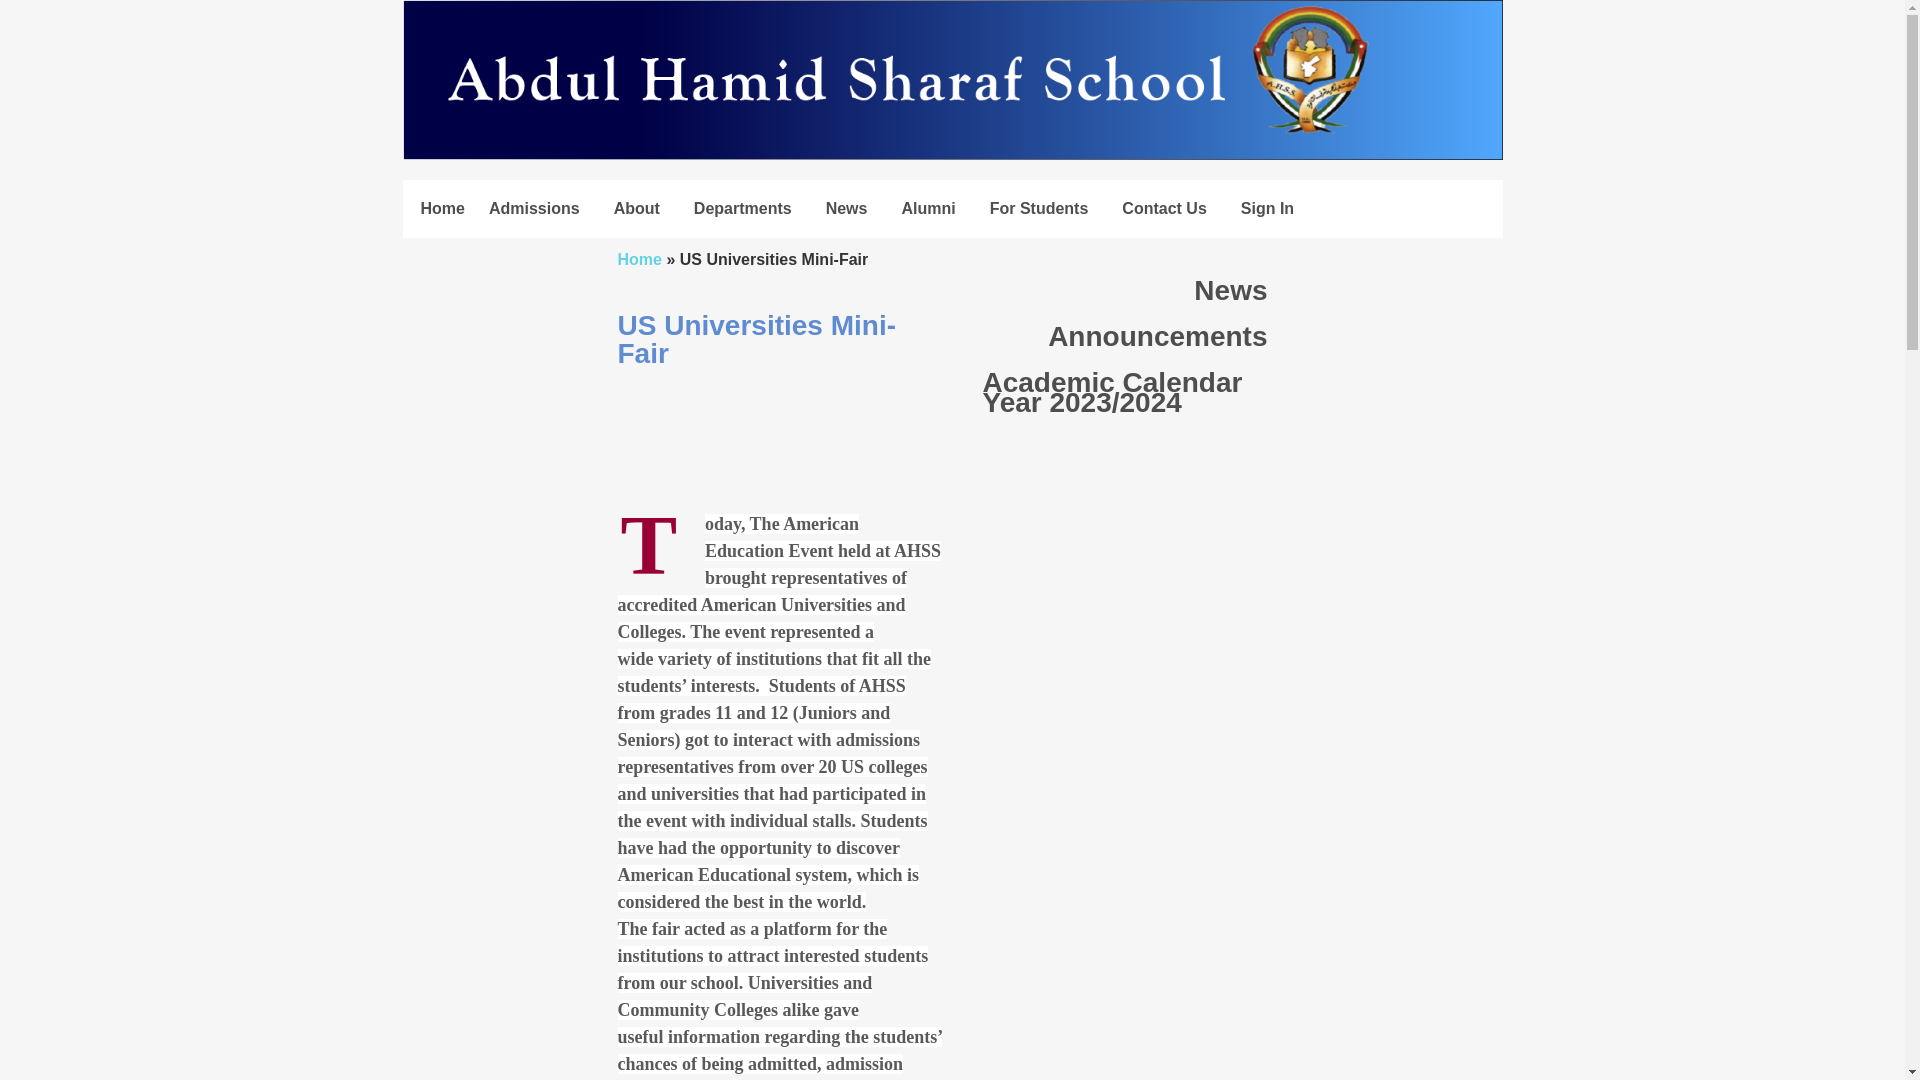 The width and height of the screenshot is (1920, 1080). Describe the element at coordinates (1044, 208) in the screenshot. I see `For Students` at that location.